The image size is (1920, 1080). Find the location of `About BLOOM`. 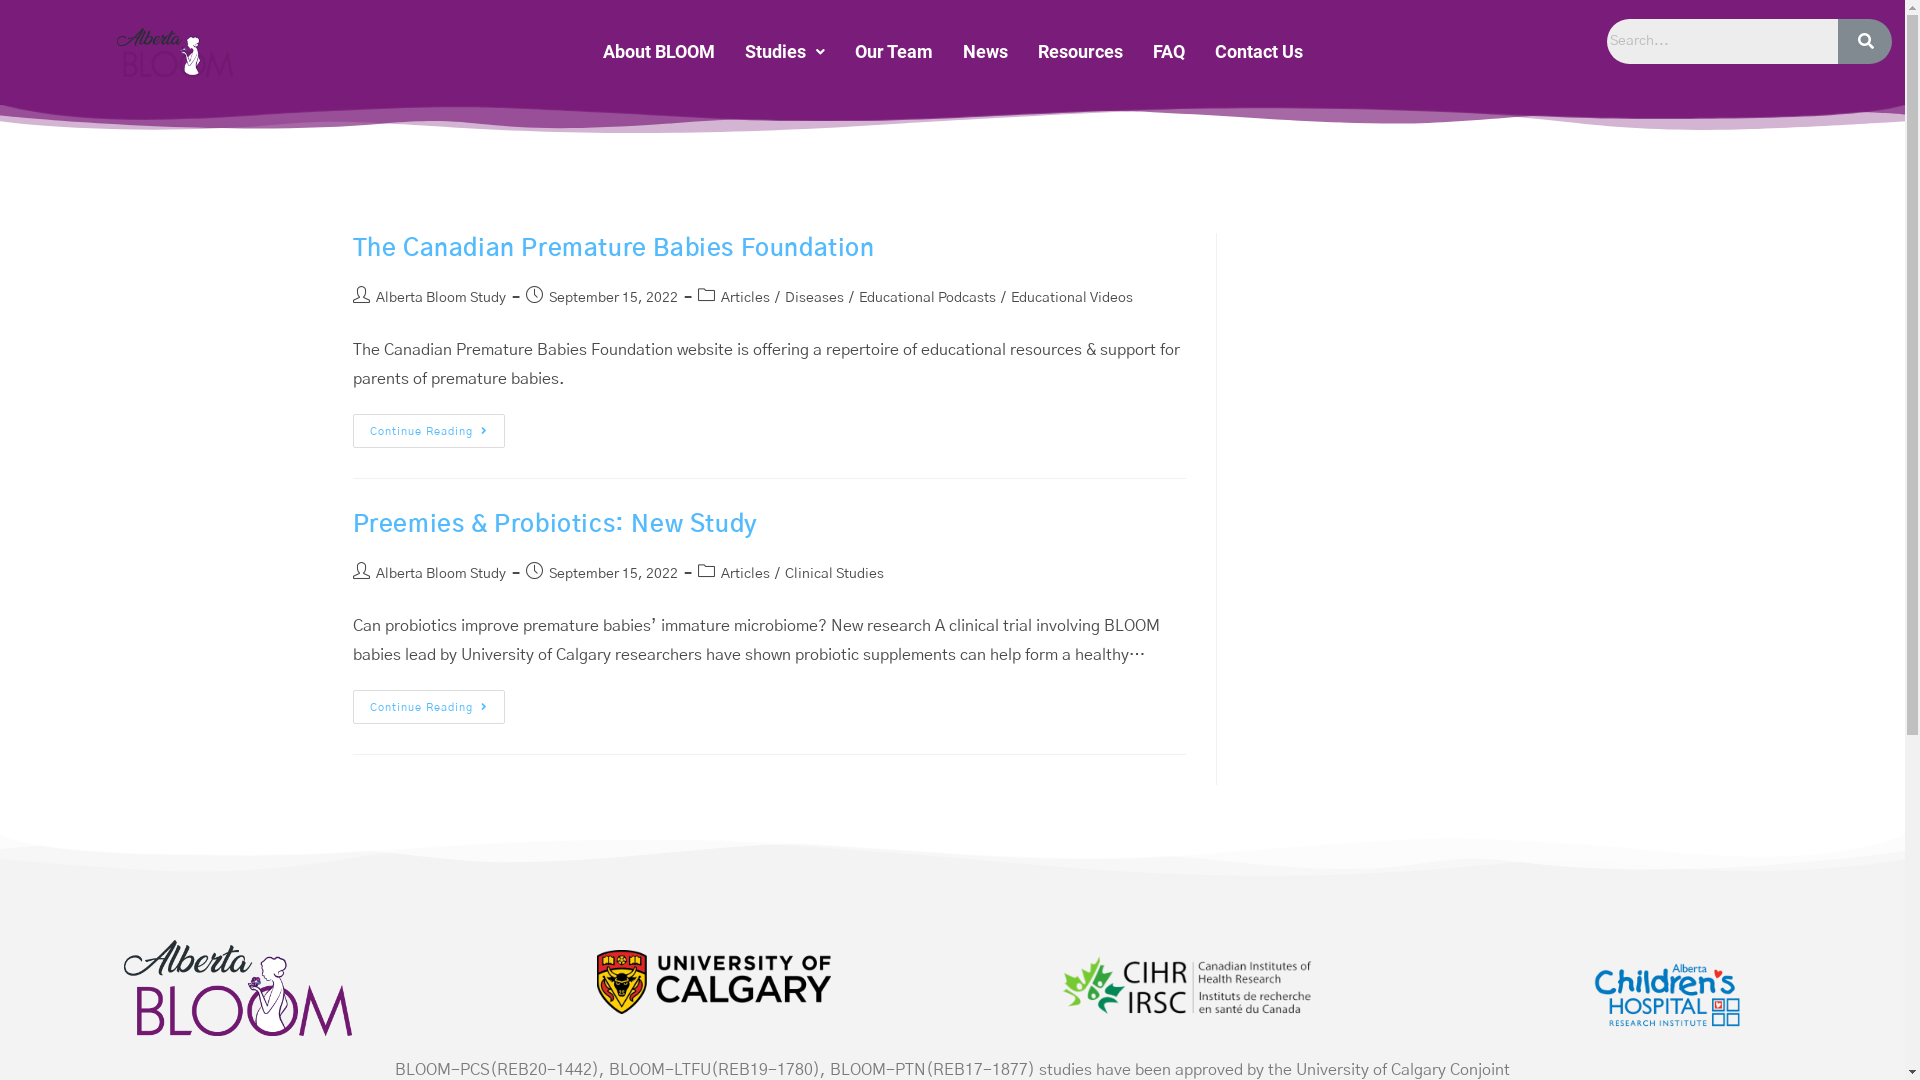

About BLOOM is located at coordinates (659, 52).